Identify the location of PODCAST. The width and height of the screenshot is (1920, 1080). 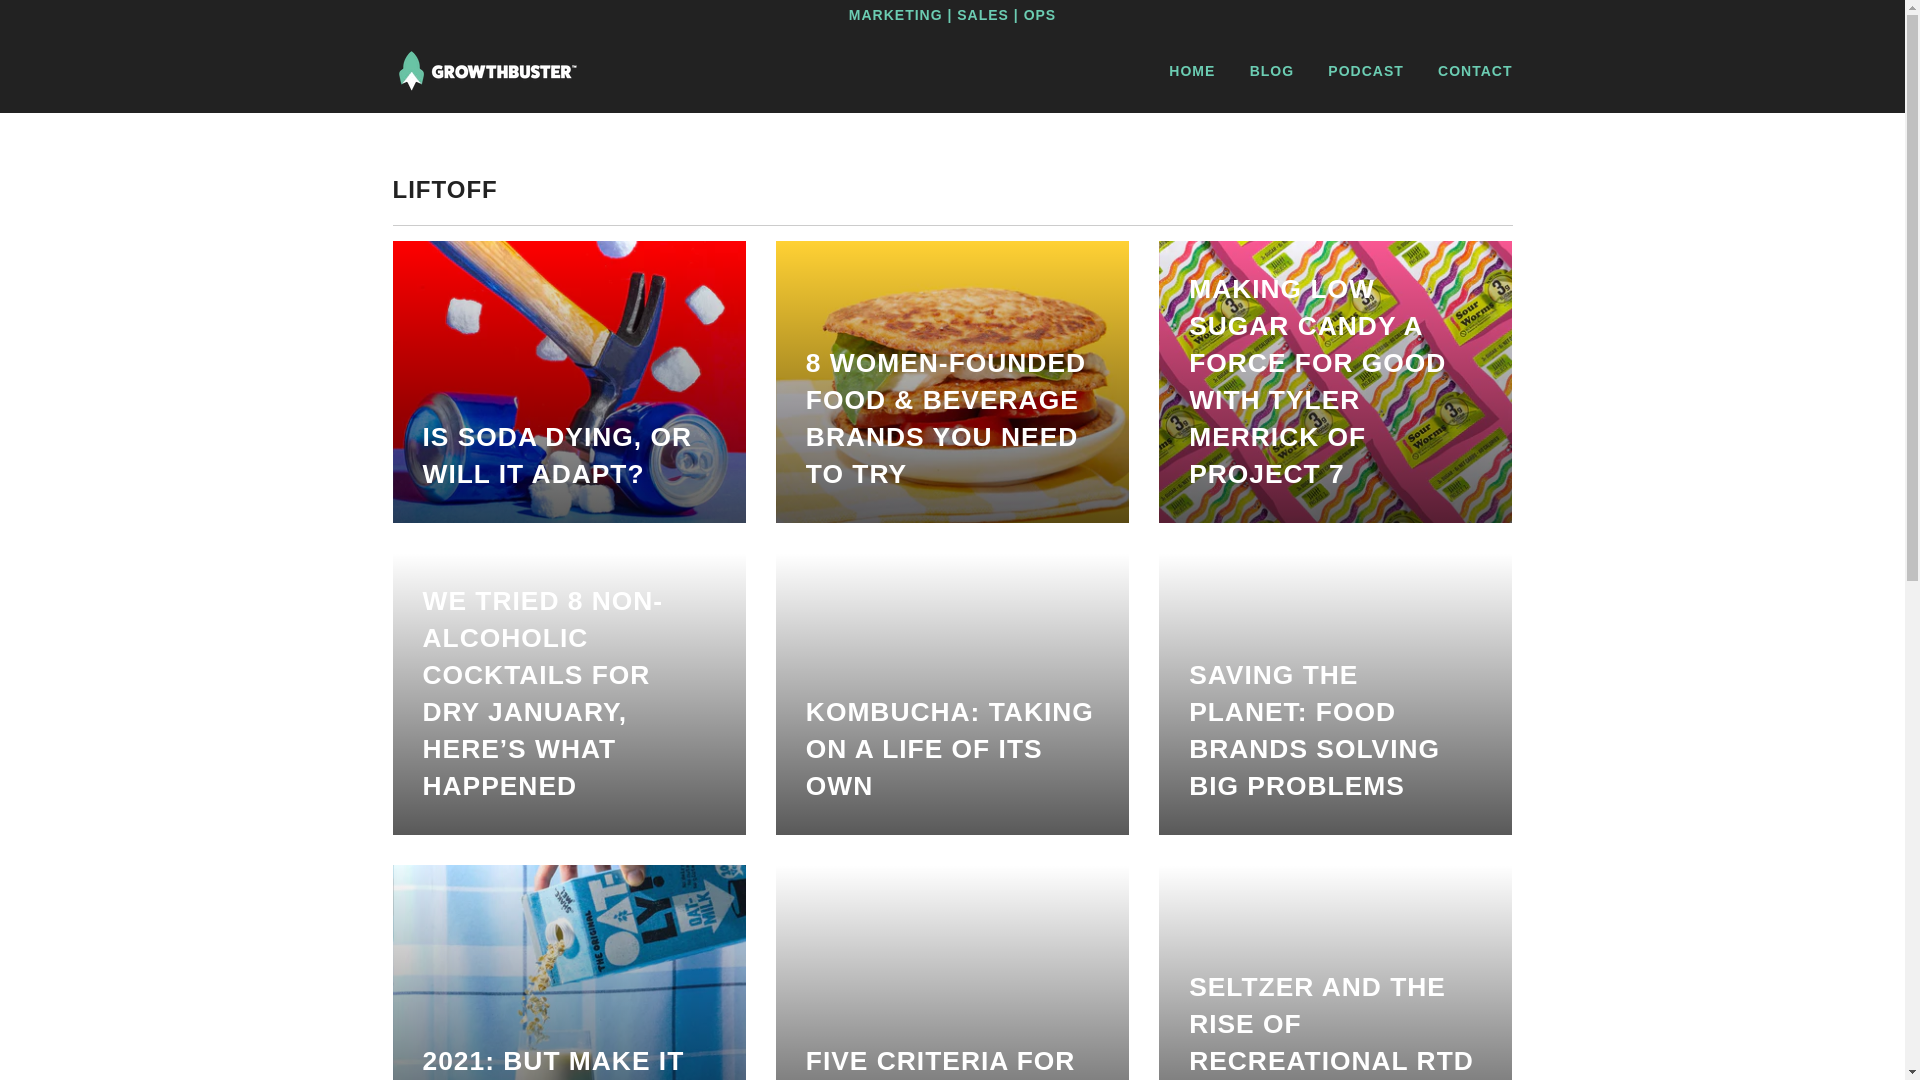
(1366, 71).